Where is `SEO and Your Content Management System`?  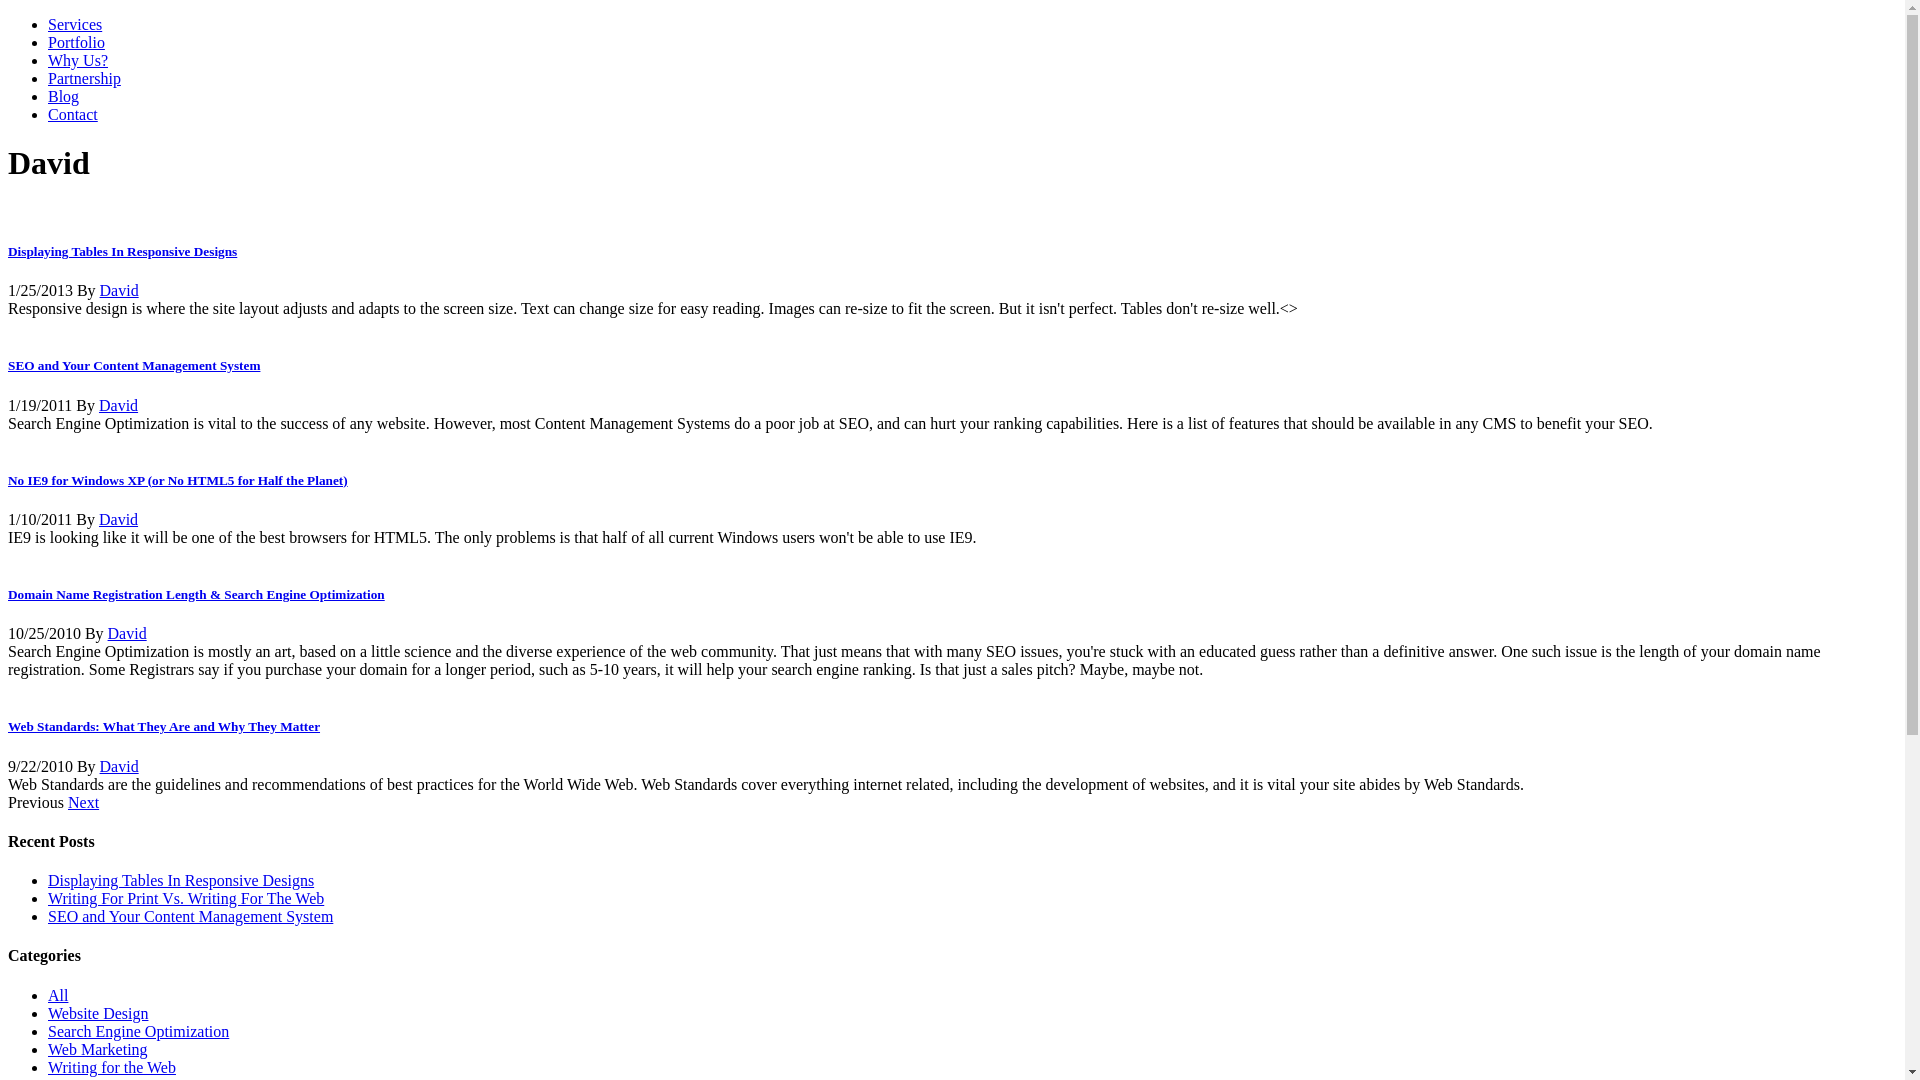 SEO and Your Content Management System is located at coordinates (134, 366).